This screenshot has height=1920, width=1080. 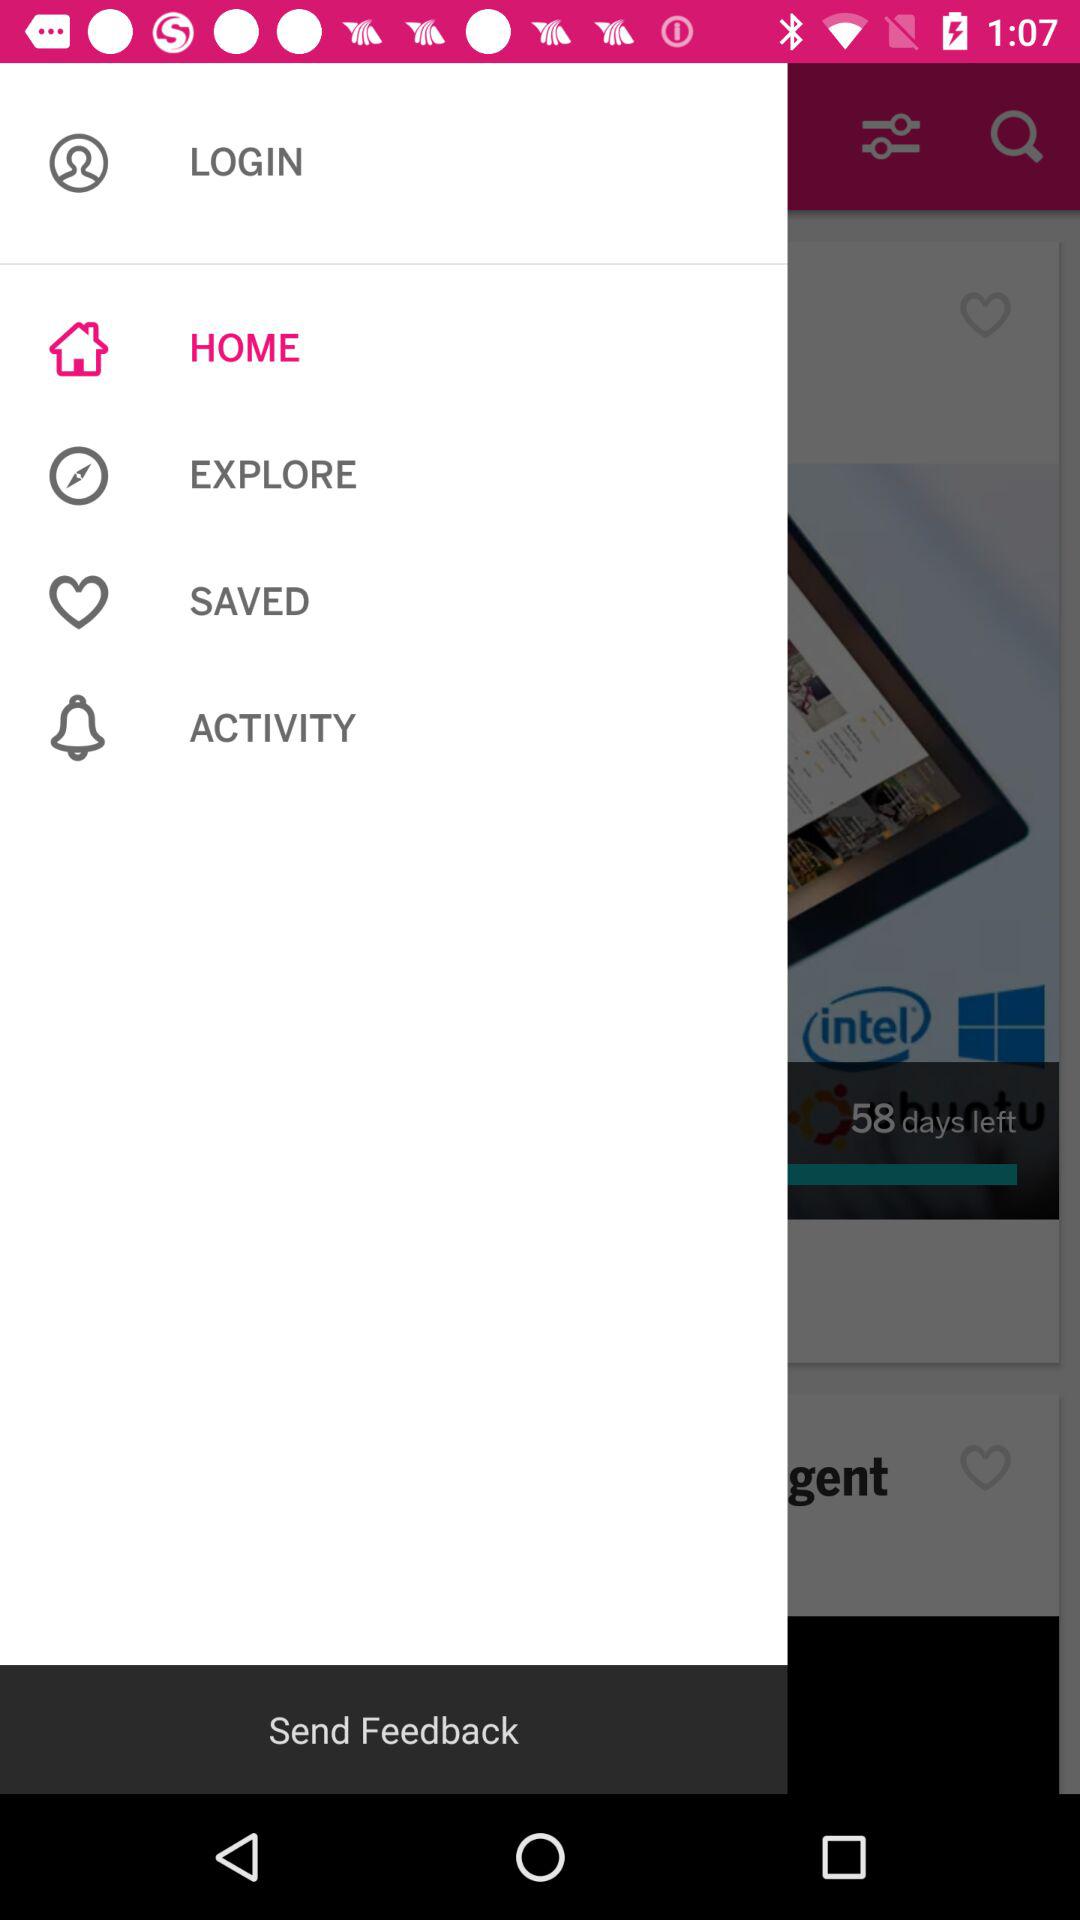 What do you see at coordinates (1016, 136) in the screenshot?
I see `click on search icon` at bounding box center [1016, 136].